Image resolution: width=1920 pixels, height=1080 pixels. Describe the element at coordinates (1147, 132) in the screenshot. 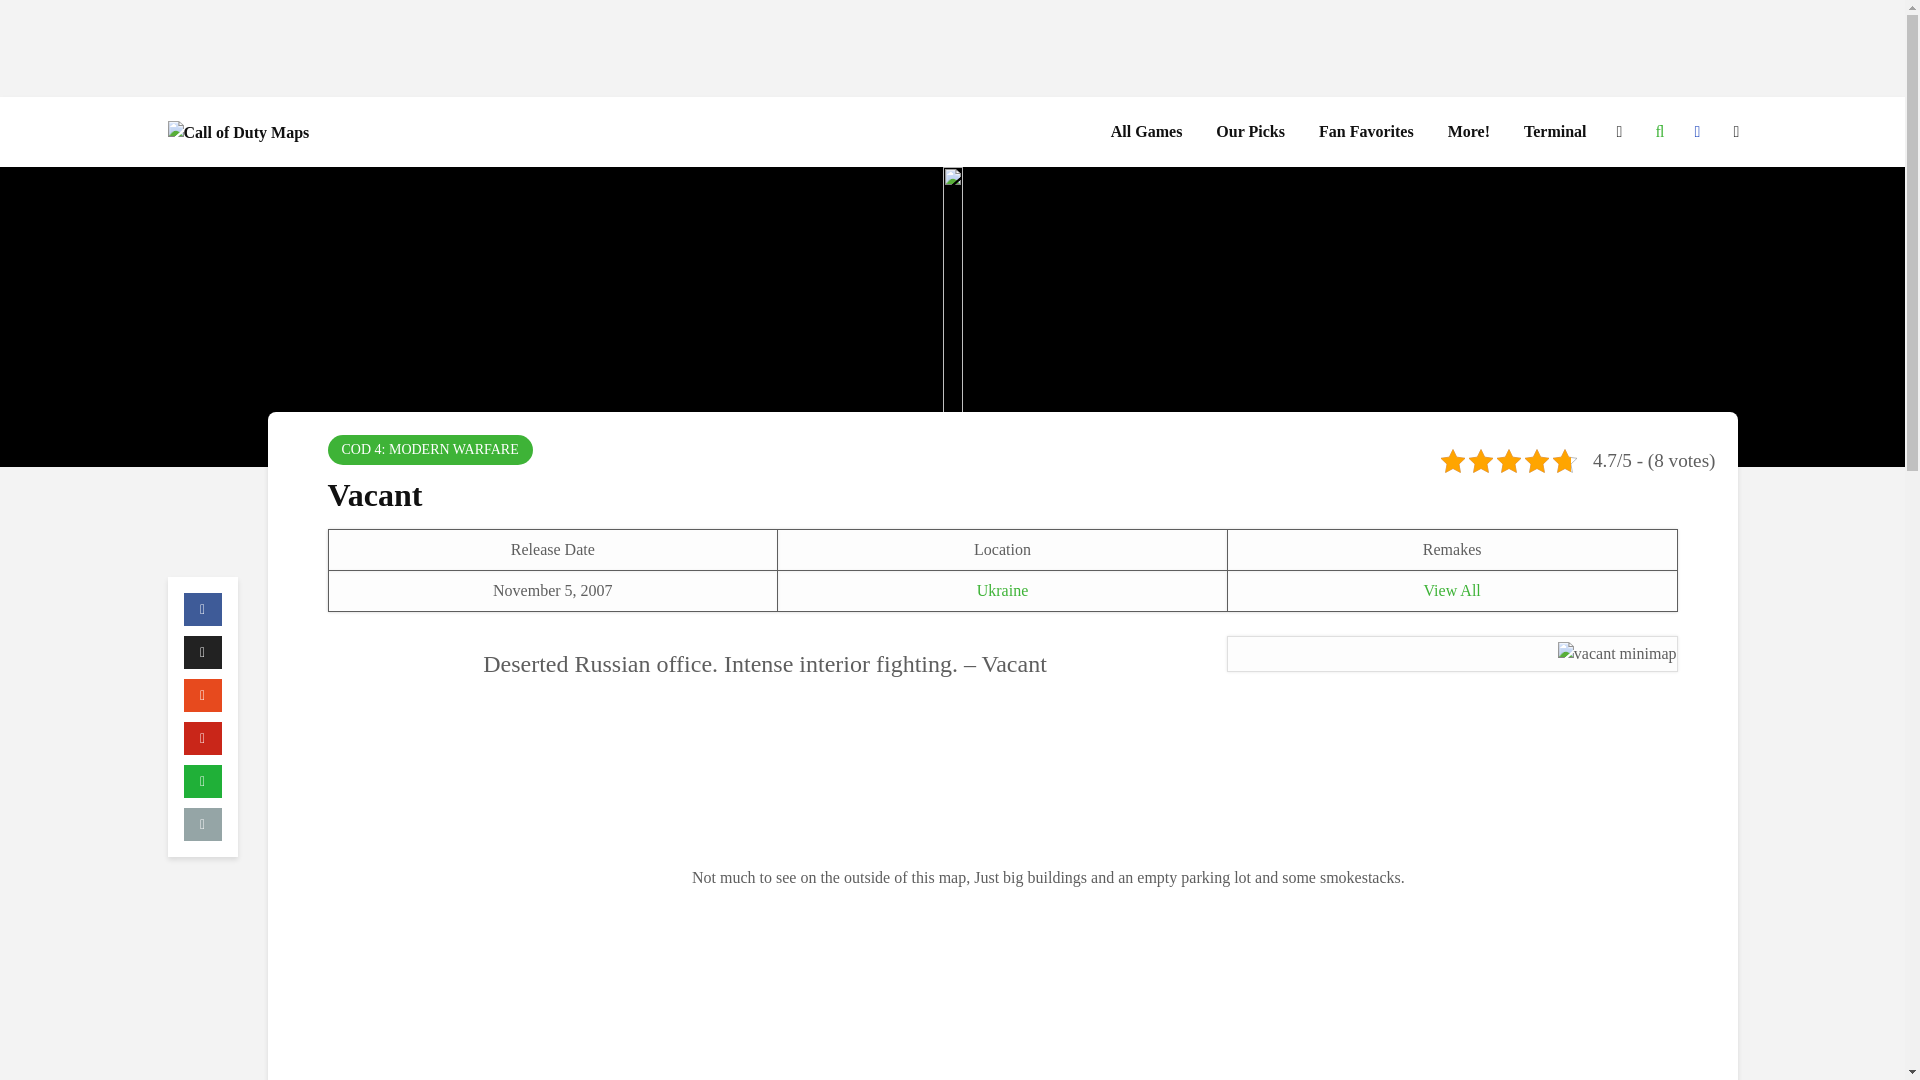

I see `All Games` at that location.